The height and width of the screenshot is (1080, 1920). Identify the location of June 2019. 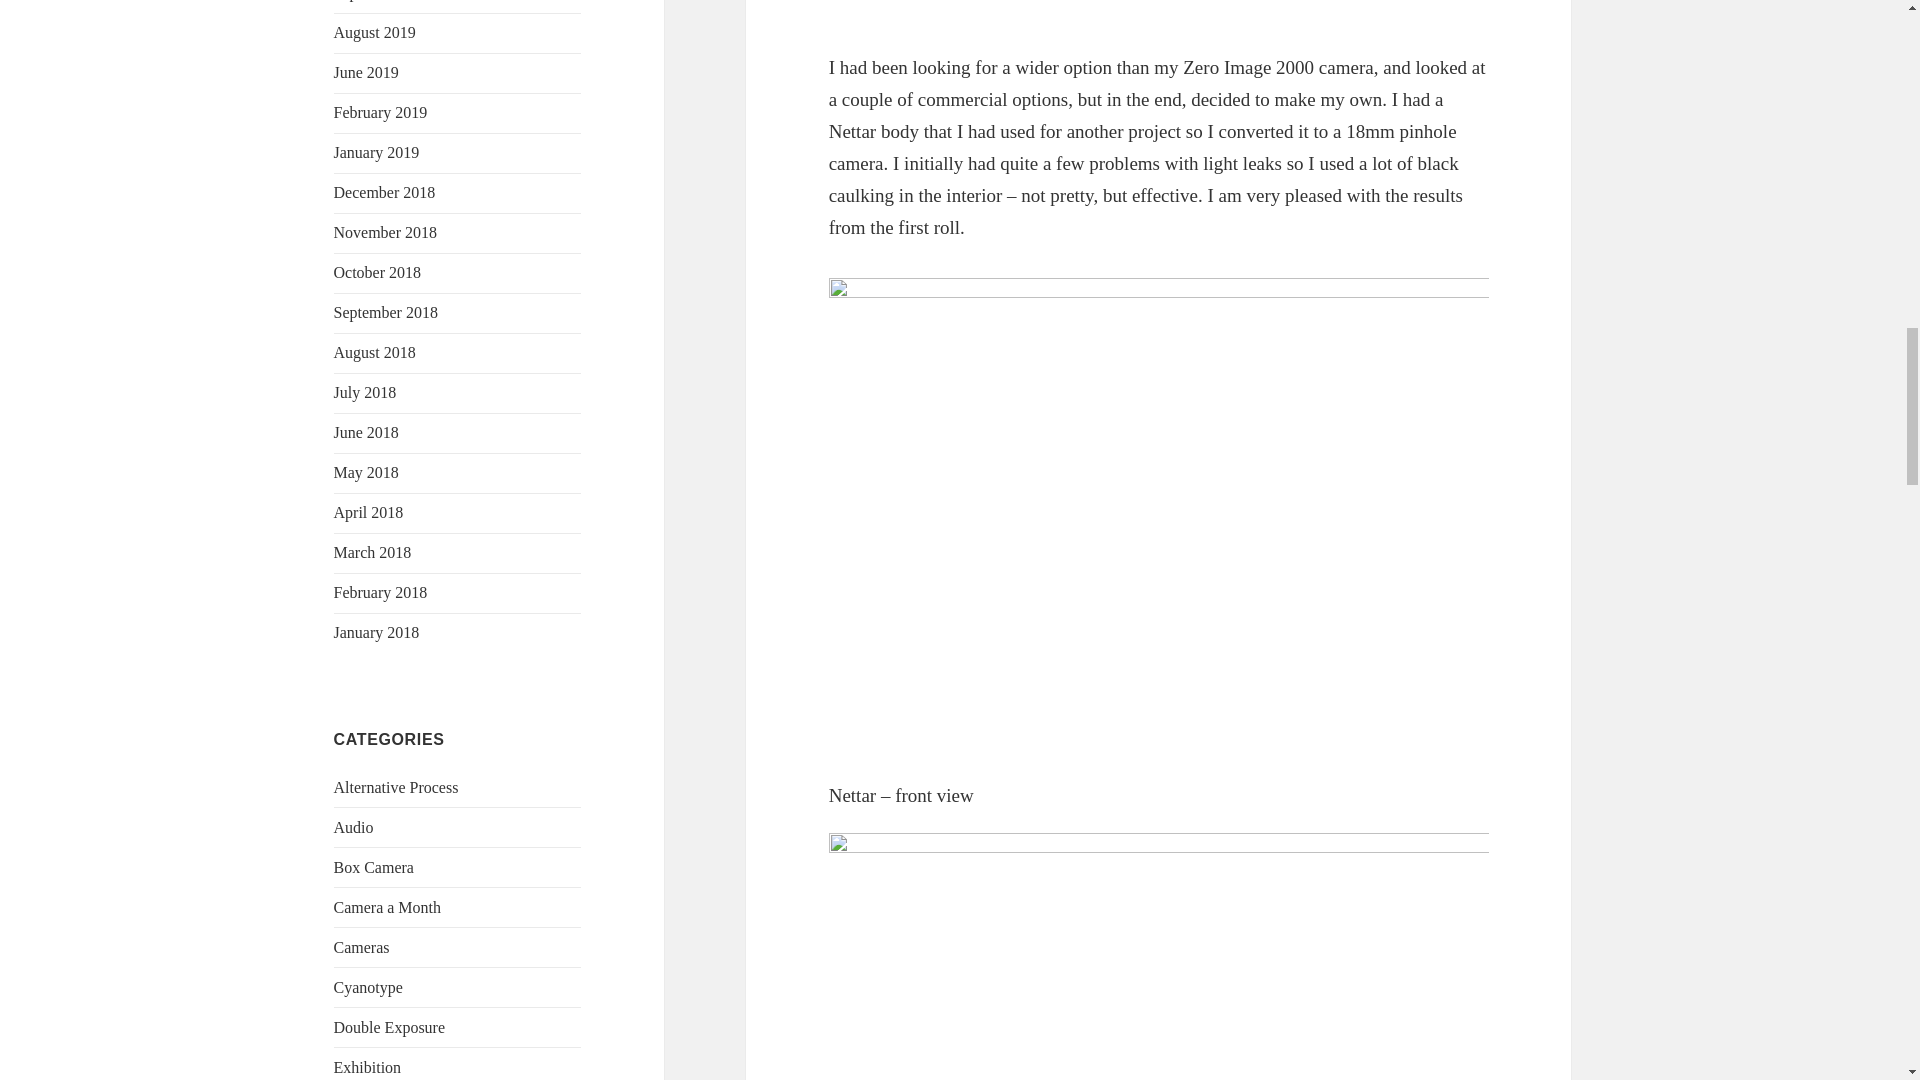
(366, 72).